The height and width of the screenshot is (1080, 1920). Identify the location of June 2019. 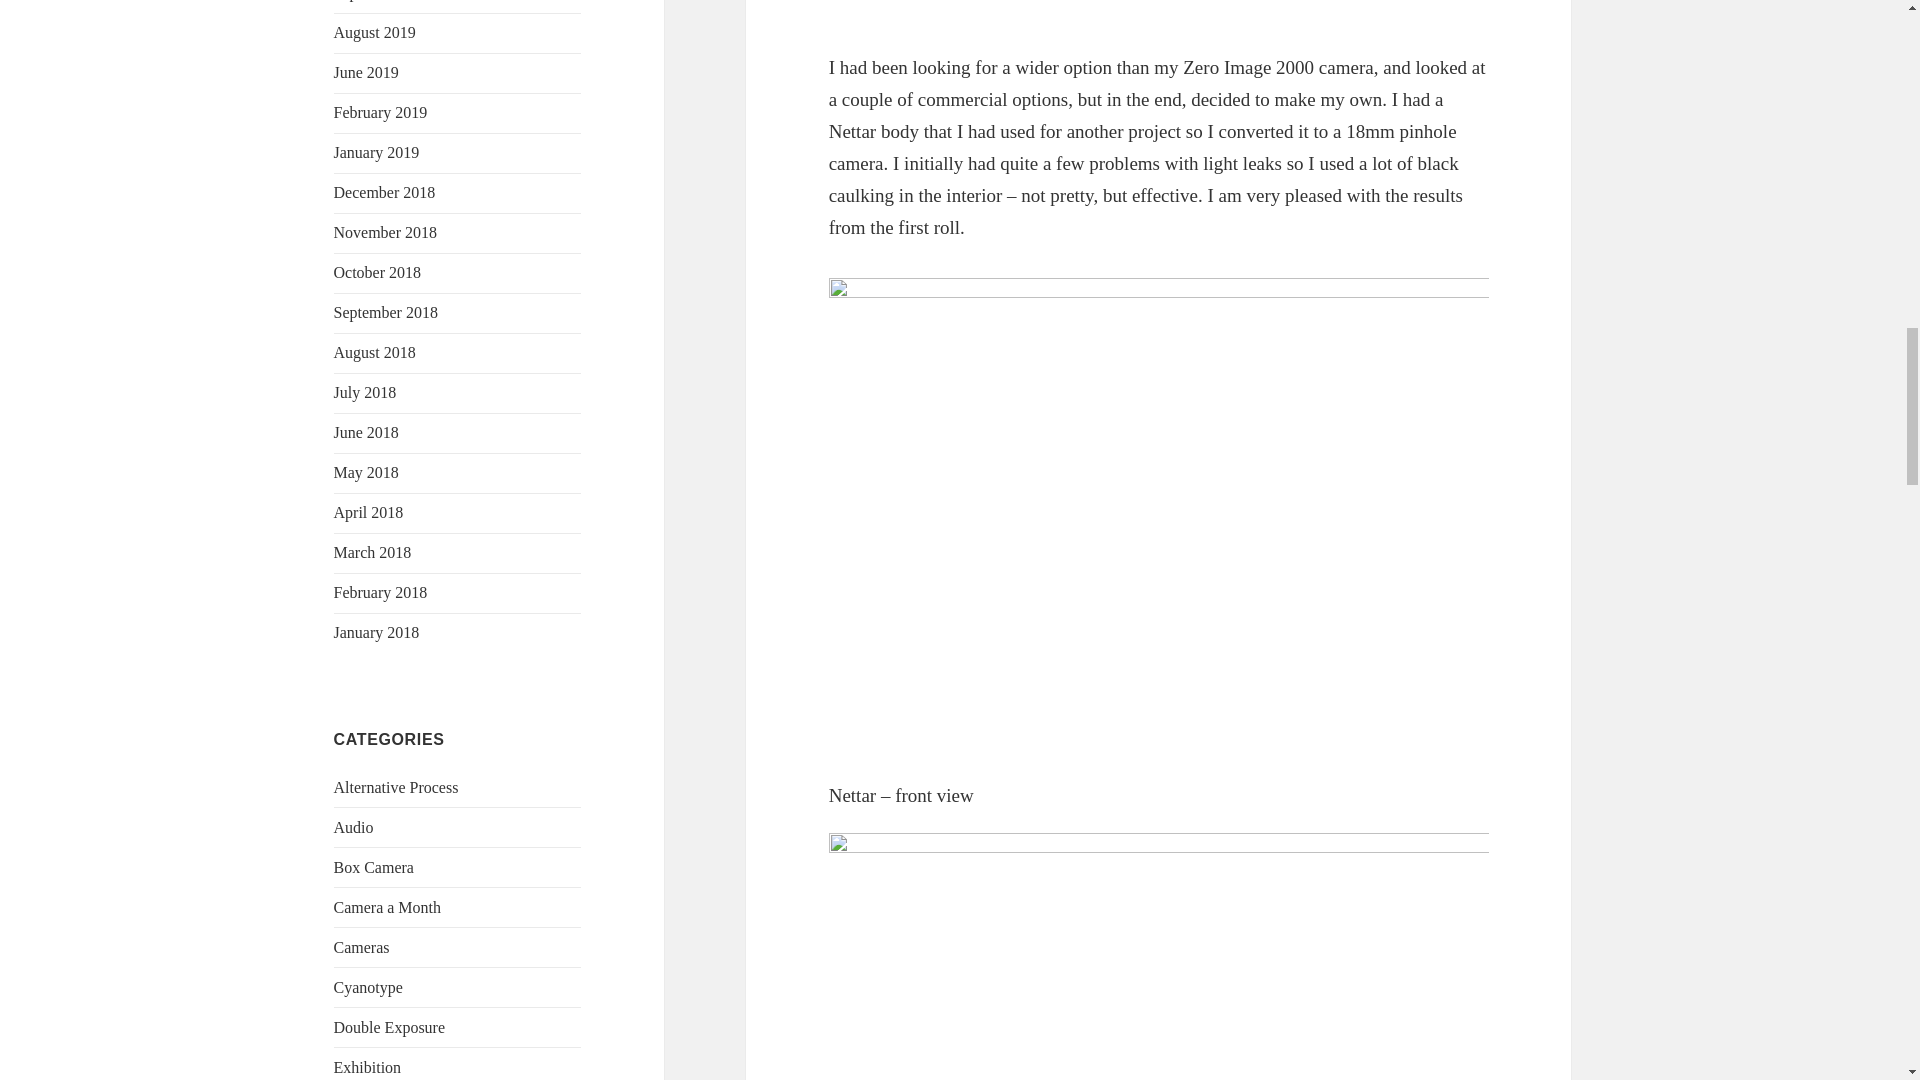
(366, 72).